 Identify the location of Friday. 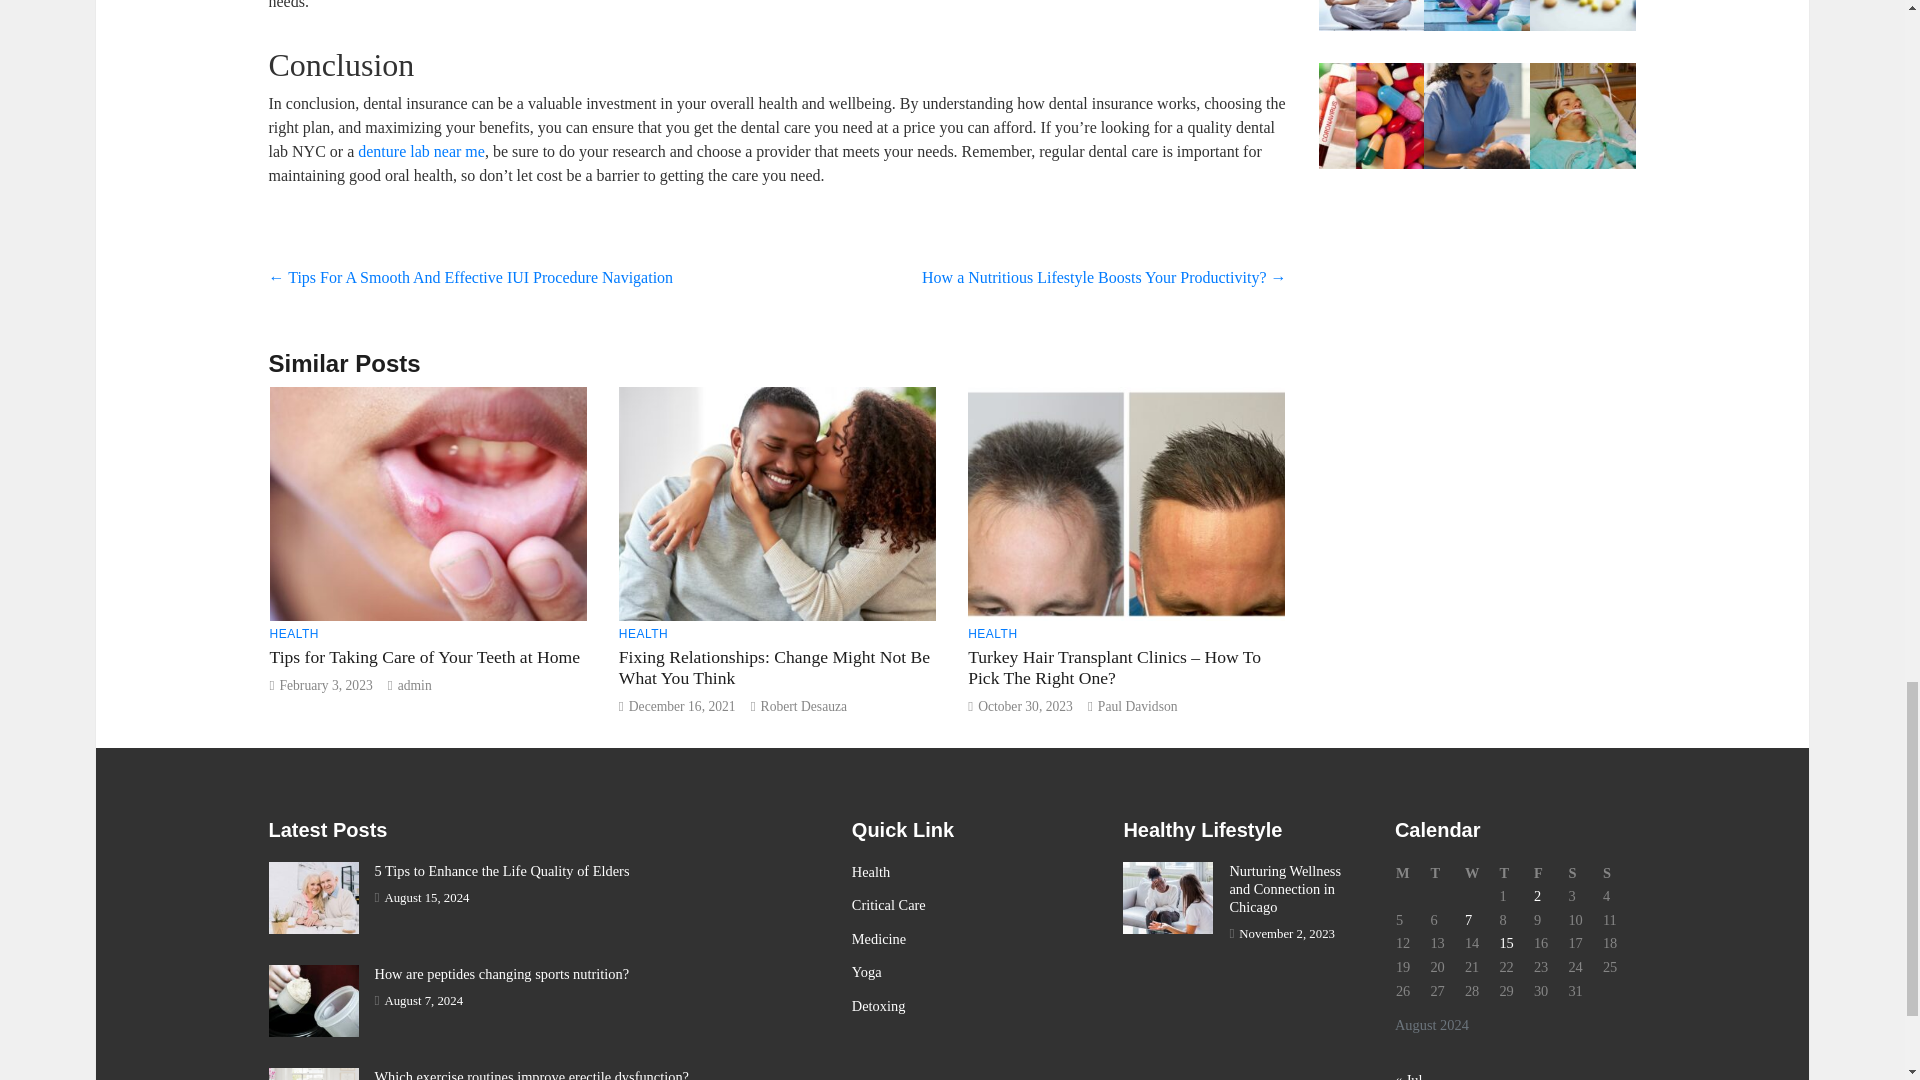
(1550, 873).